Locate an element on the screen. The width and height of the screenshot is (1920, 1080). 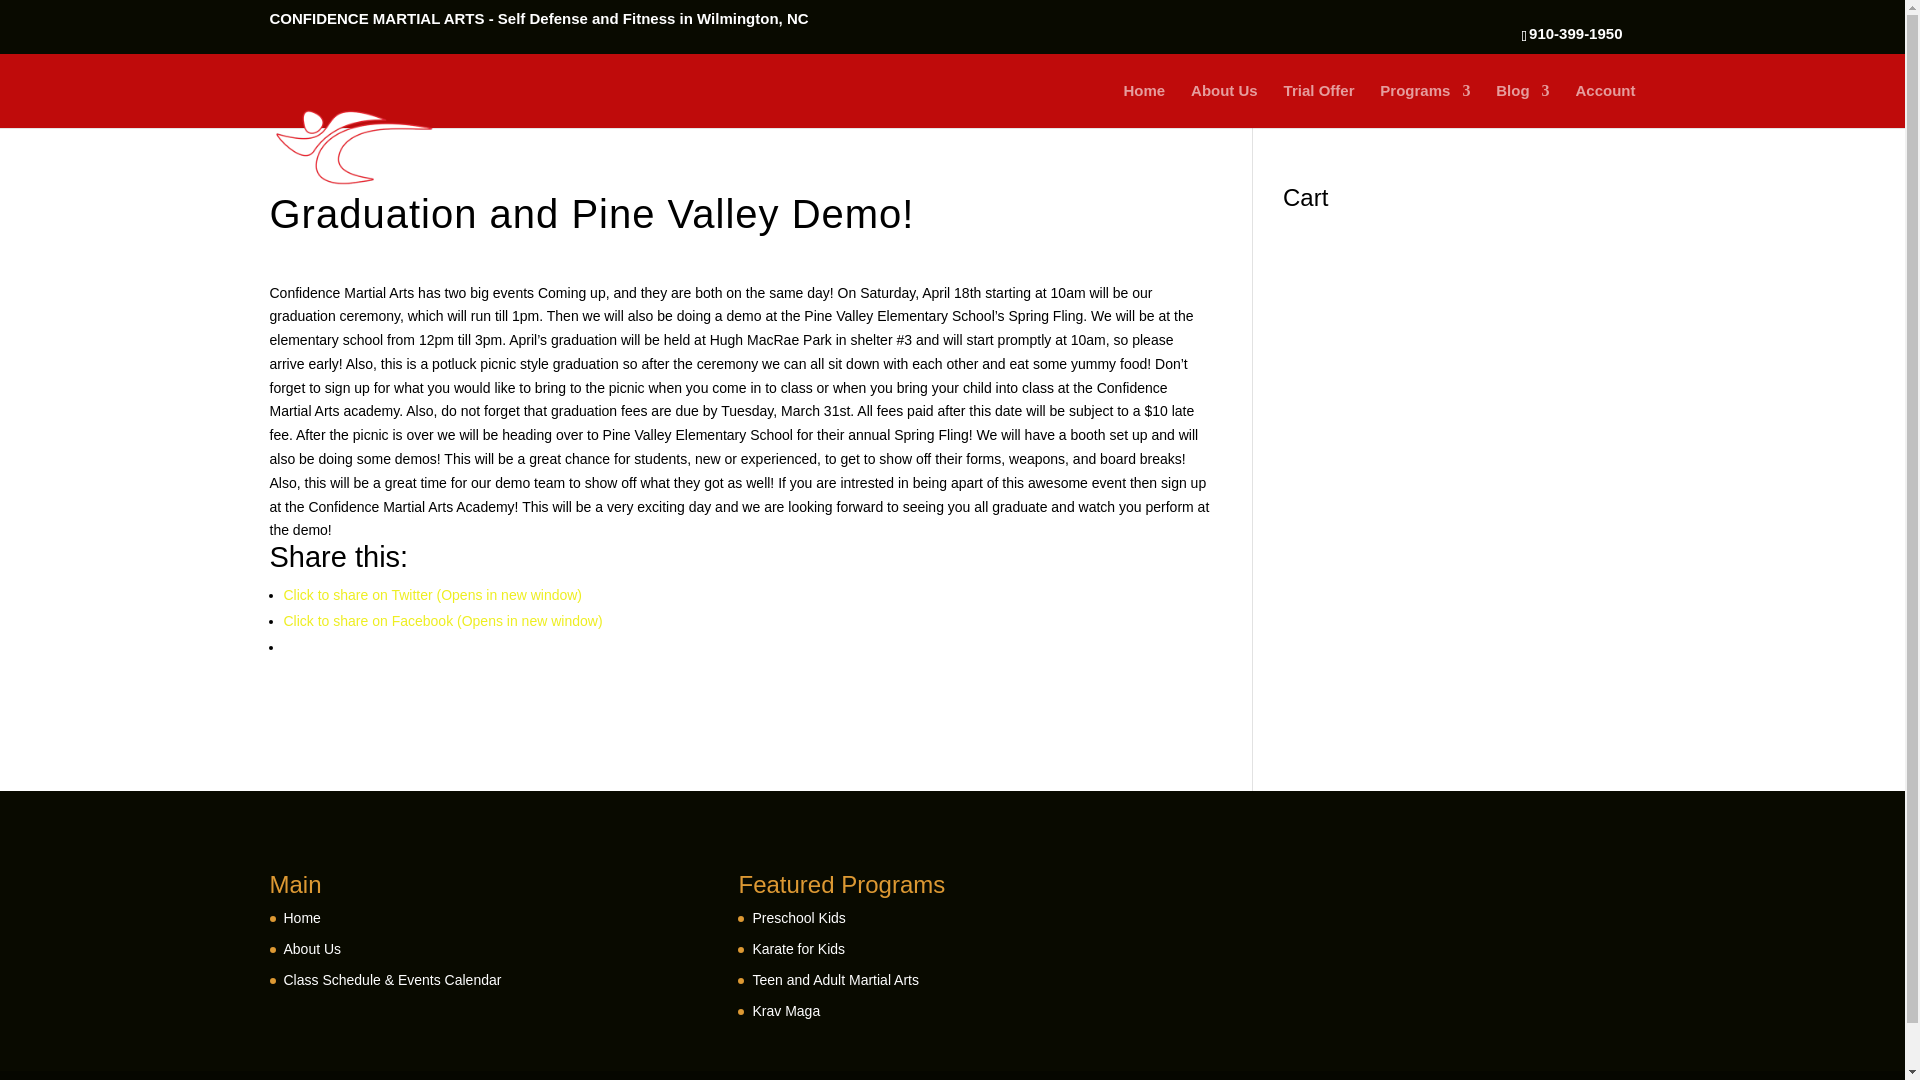
Karate for Kids is located at coordinates (798, 948).